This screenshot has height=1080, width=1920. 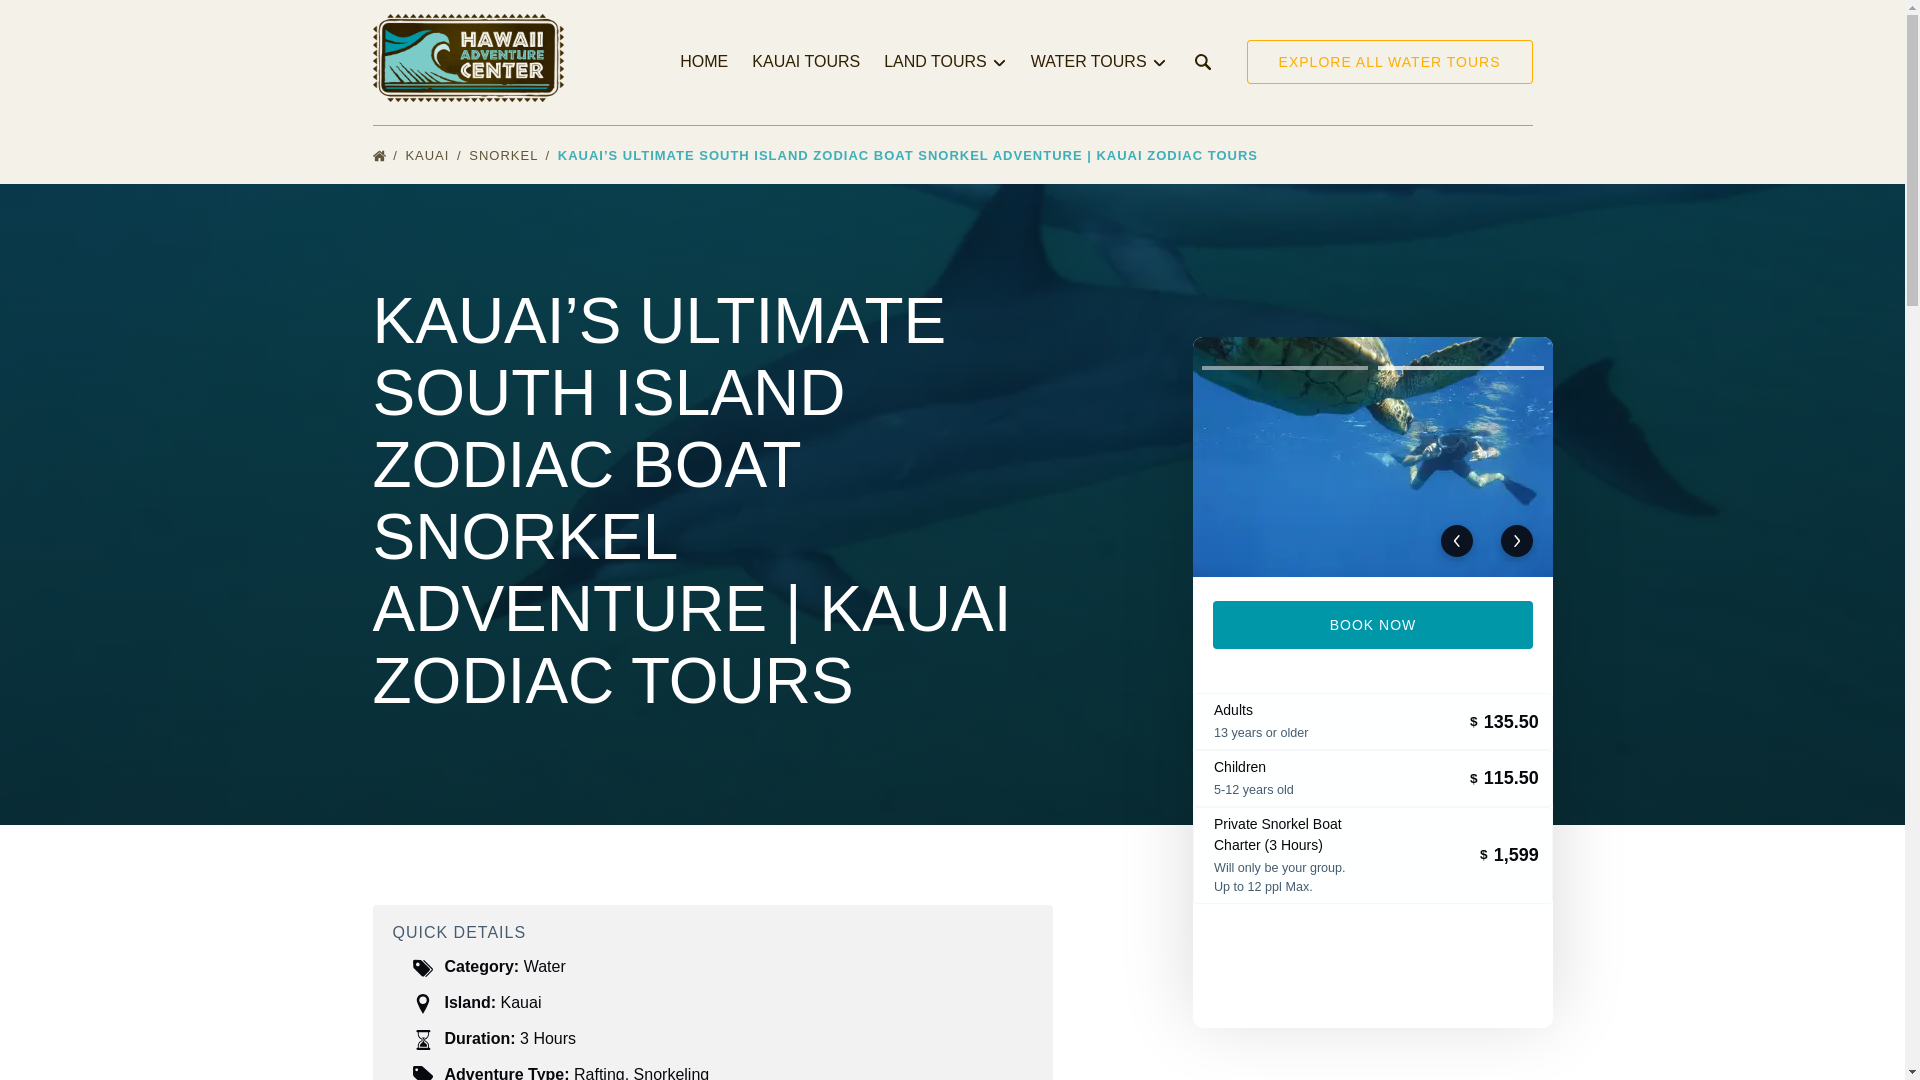 What do you see at coordinates (62, 21) in the screenshot?
I see `Skip to content` at bounding box center [62, 21].